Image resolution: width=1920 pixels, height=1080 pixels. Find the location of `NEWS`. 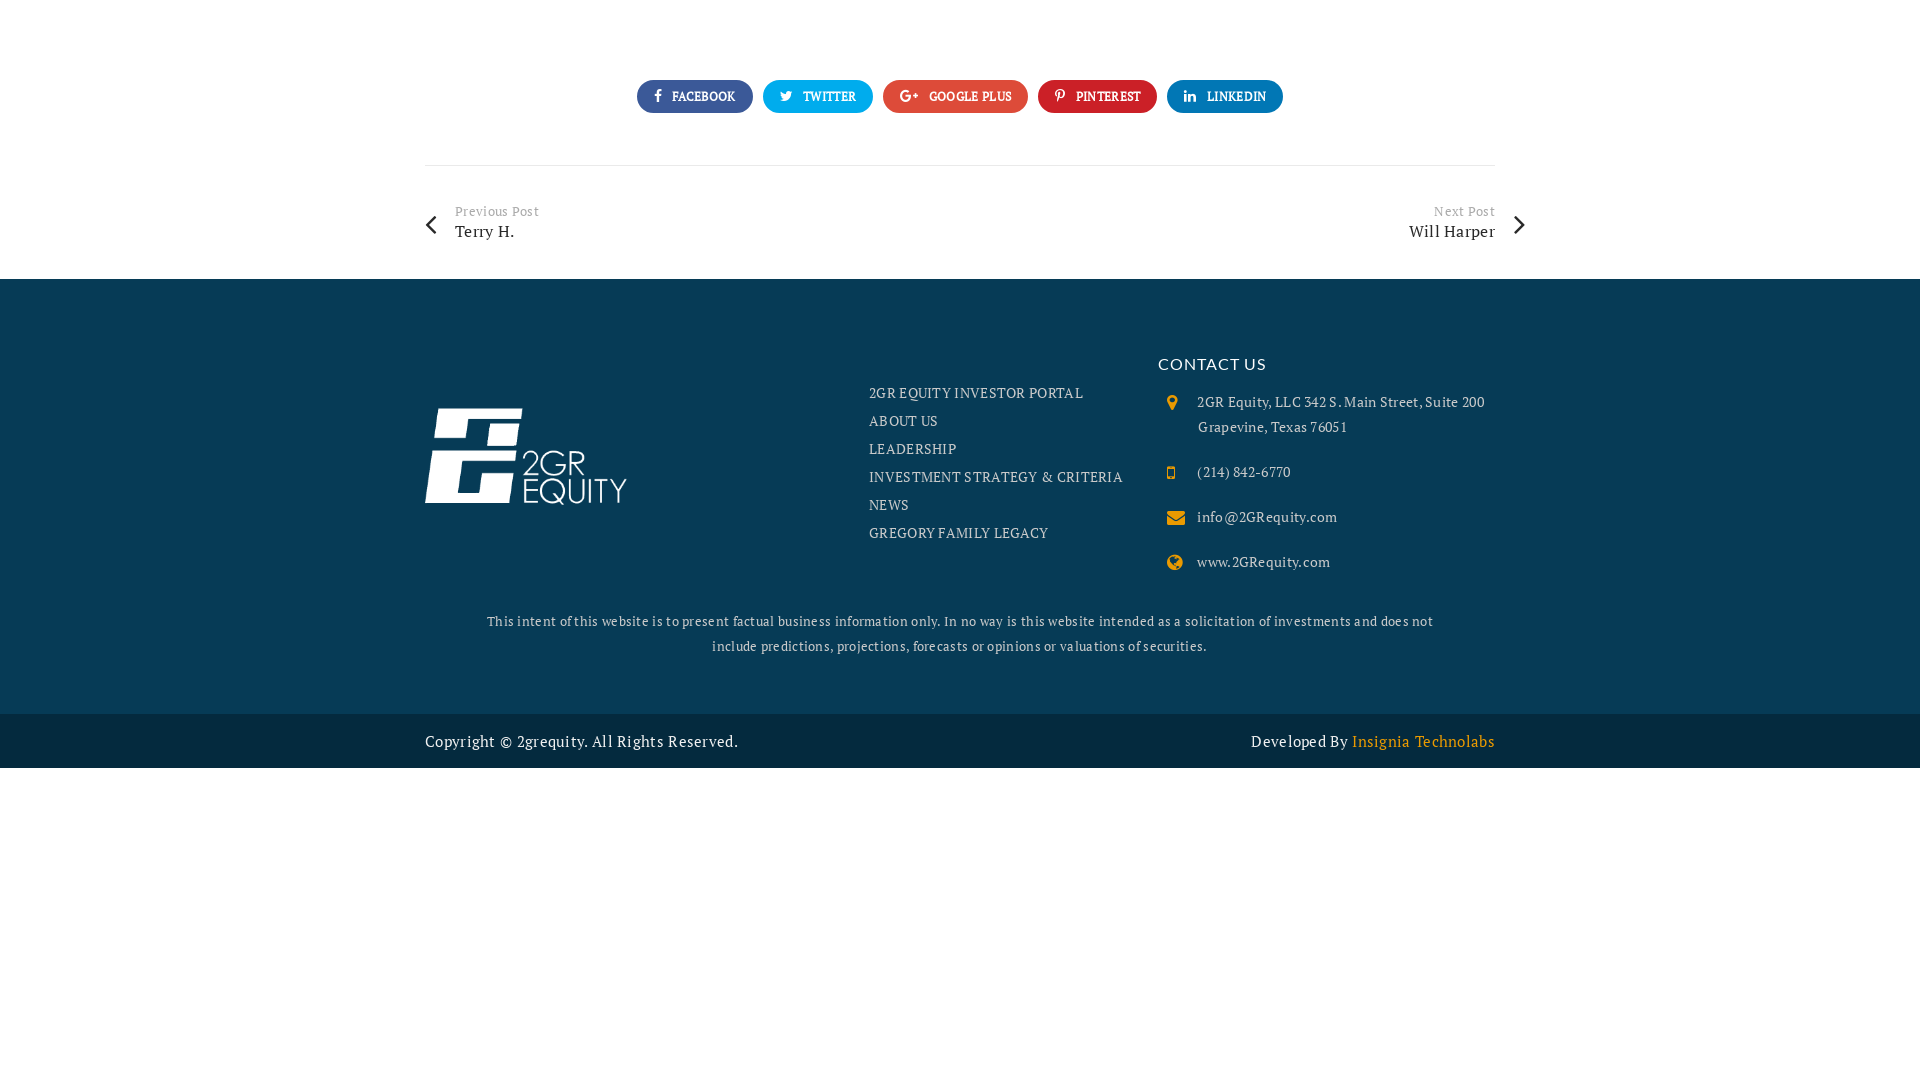

NEWS is located at coordinates (889, 504).